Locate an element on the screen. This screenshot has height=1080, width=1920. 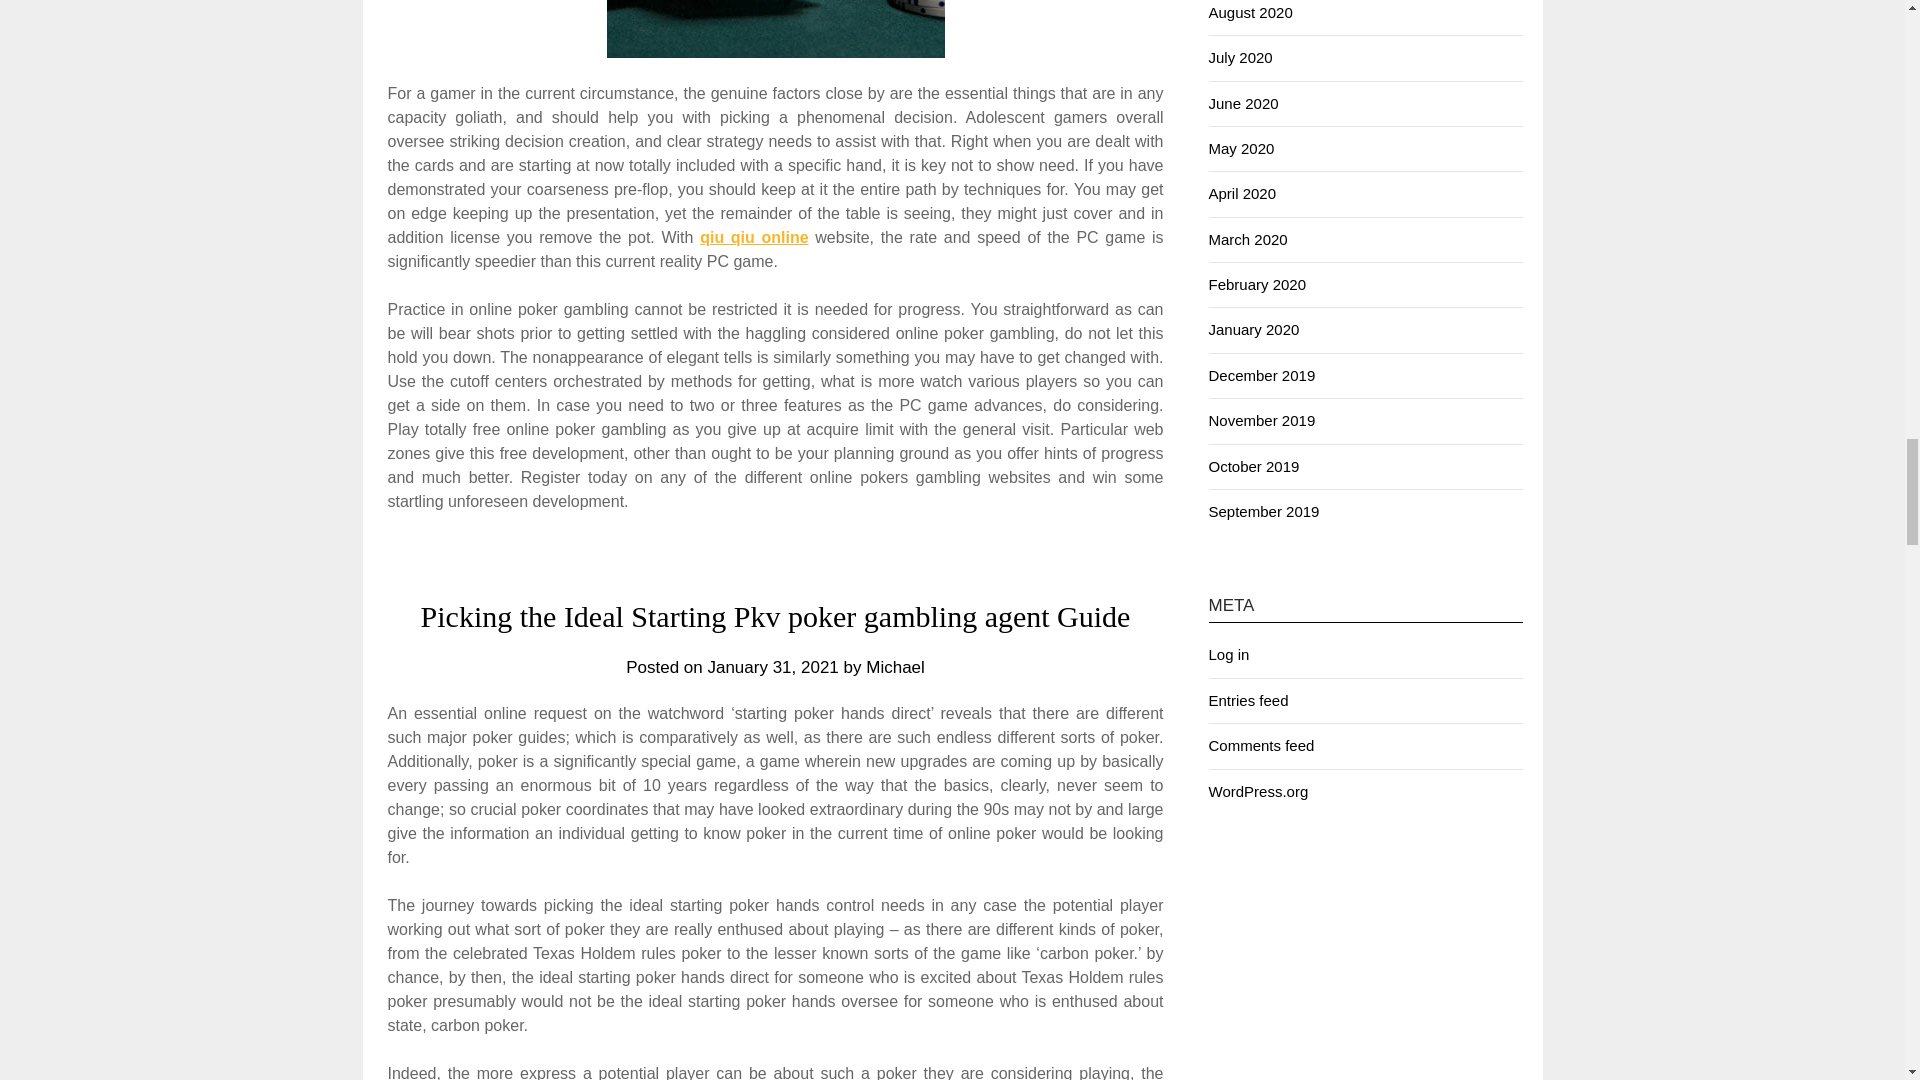
January 31, 2021 is located at coordinates (772, 667).